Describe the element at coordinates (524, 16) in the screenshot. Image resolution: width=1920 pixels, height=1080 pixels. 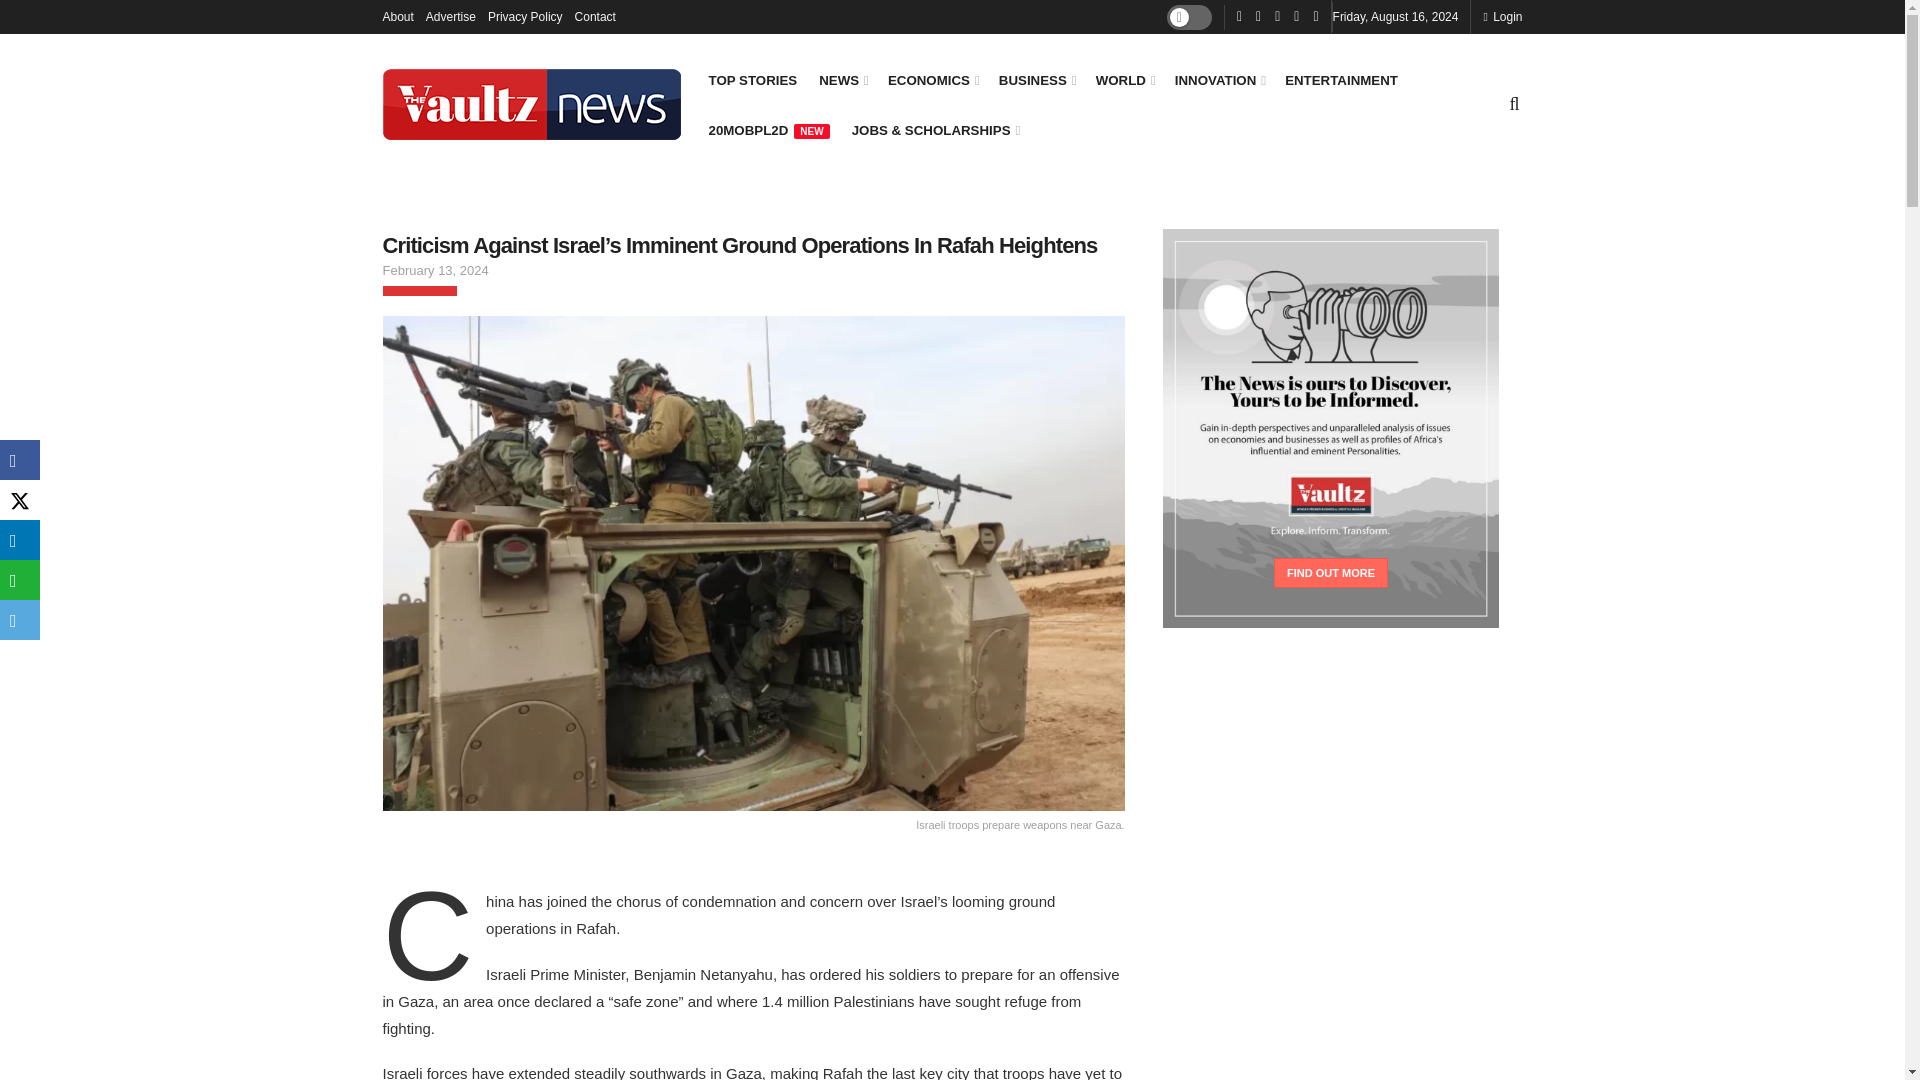
I see `Privacy Policy` at that location.